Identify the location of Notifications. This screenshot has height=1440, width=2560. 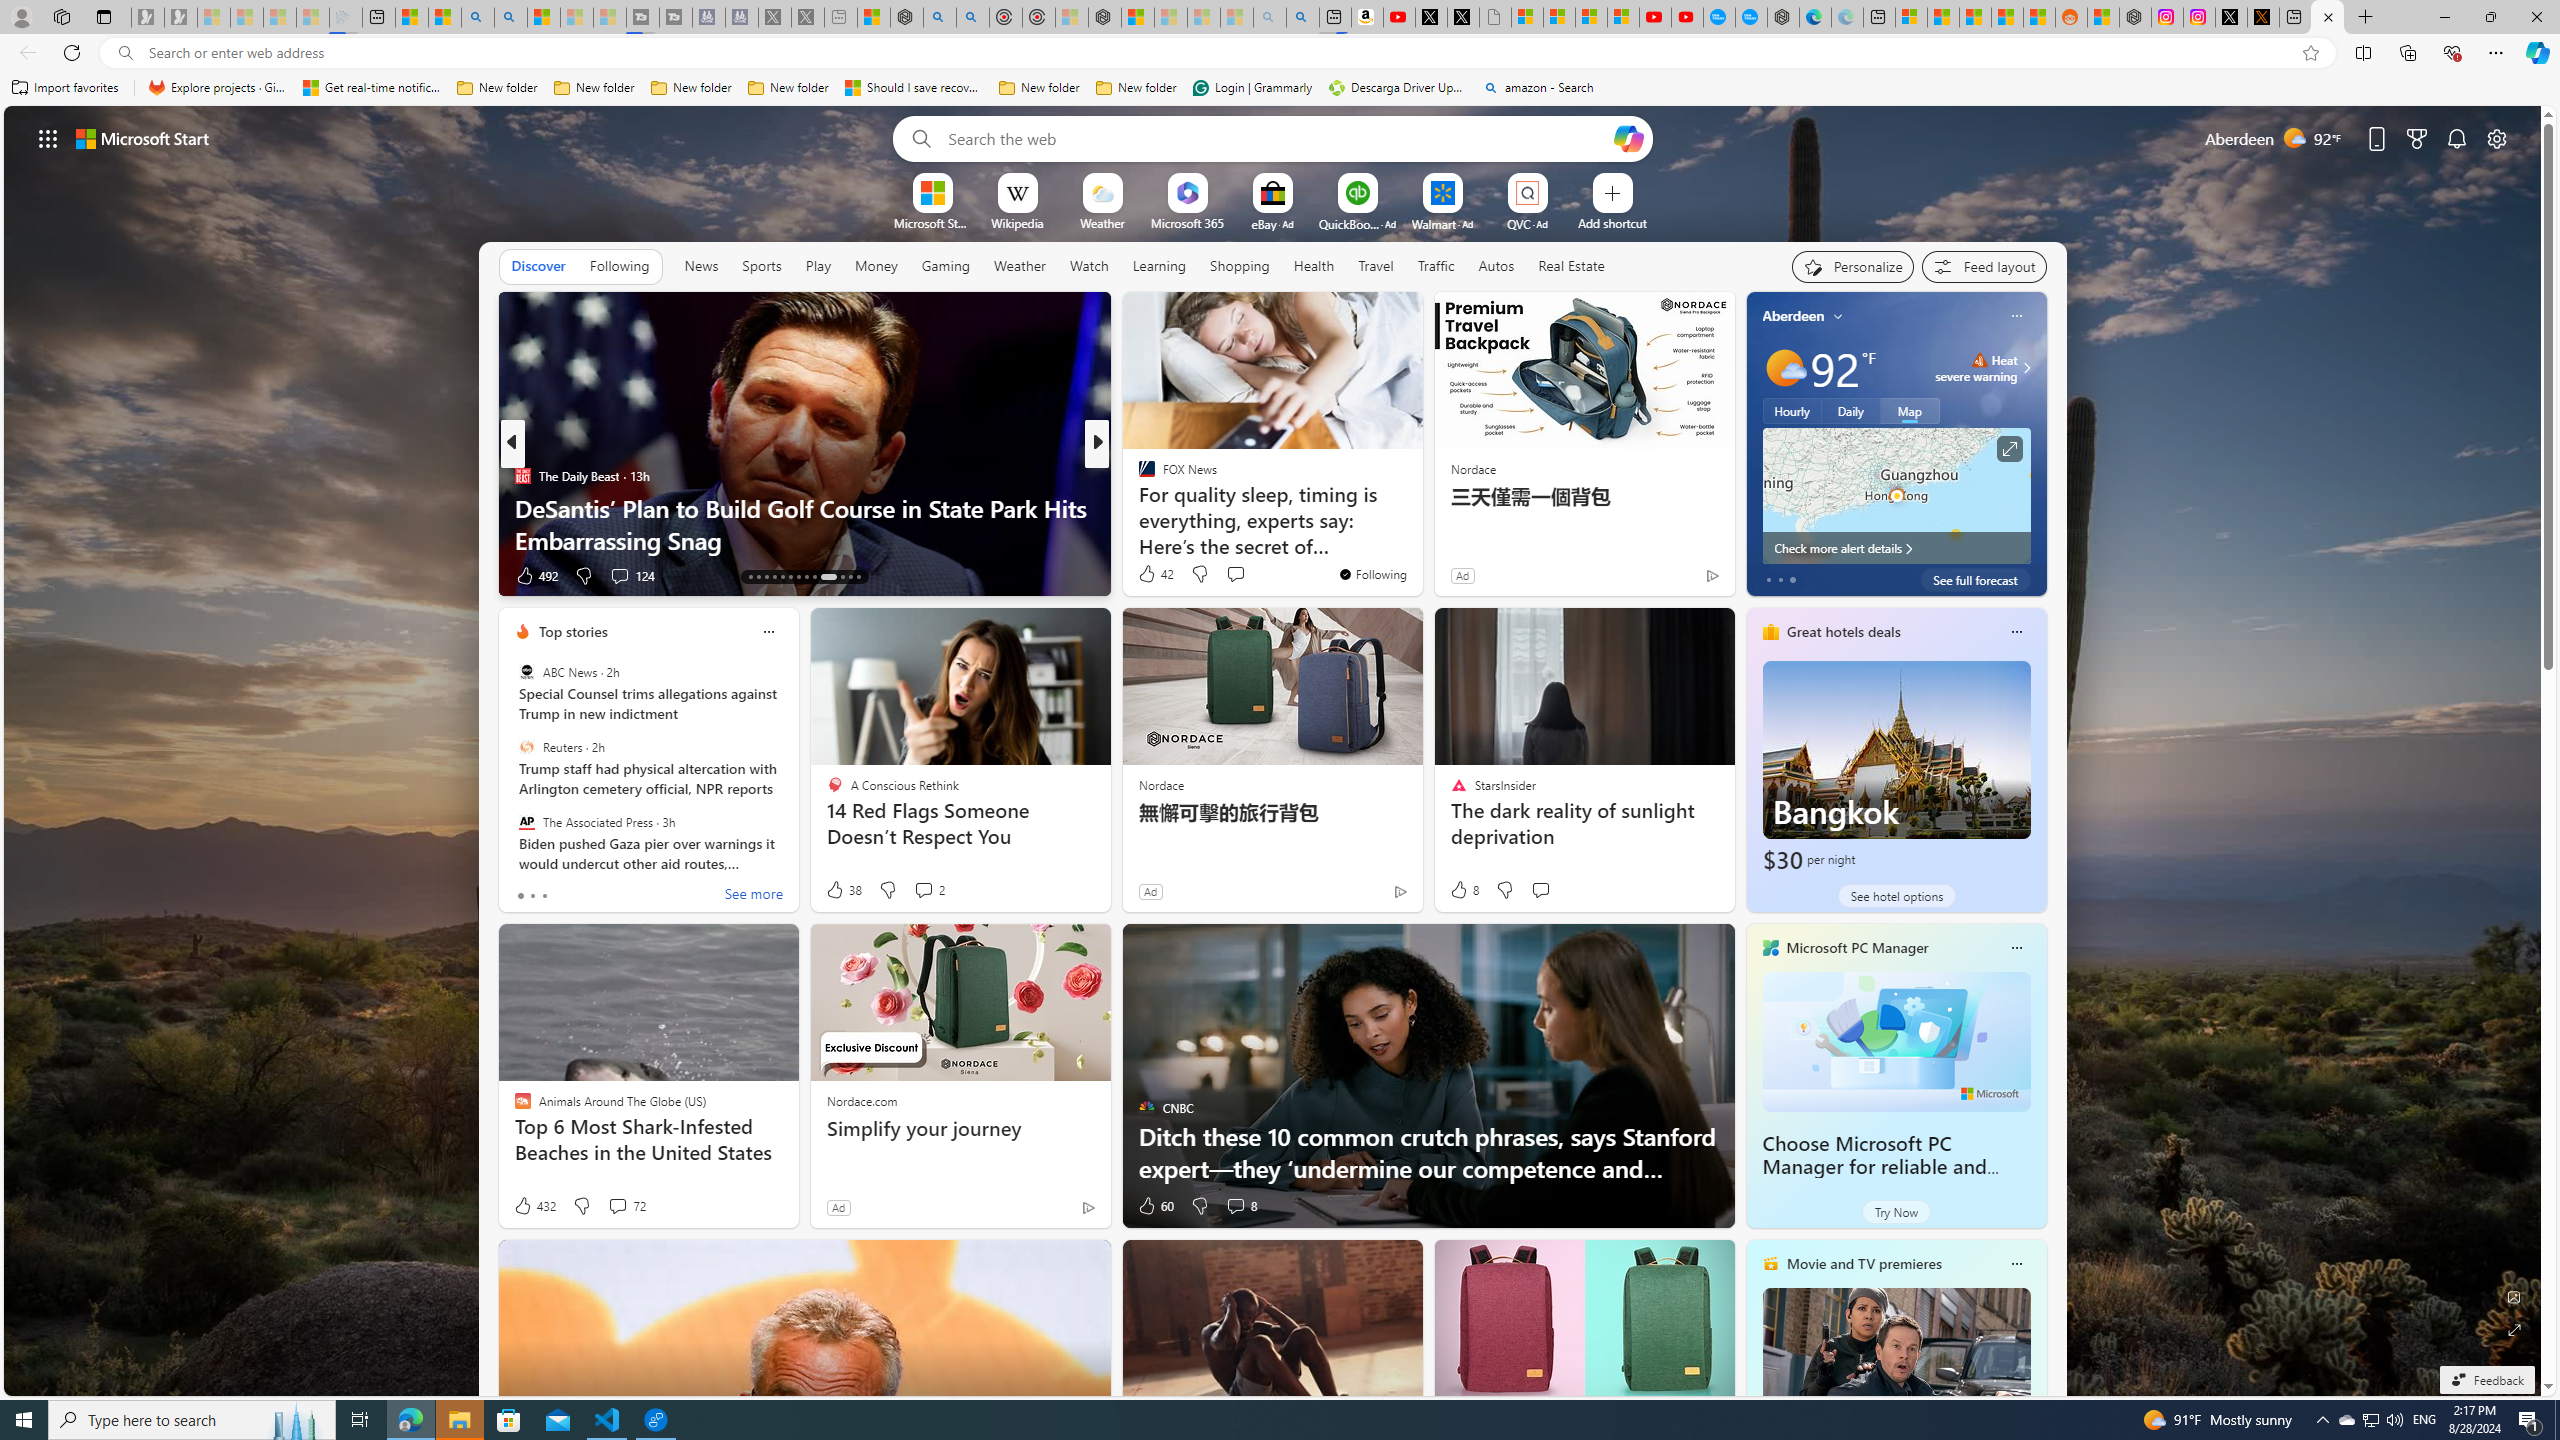
(2458, 138).